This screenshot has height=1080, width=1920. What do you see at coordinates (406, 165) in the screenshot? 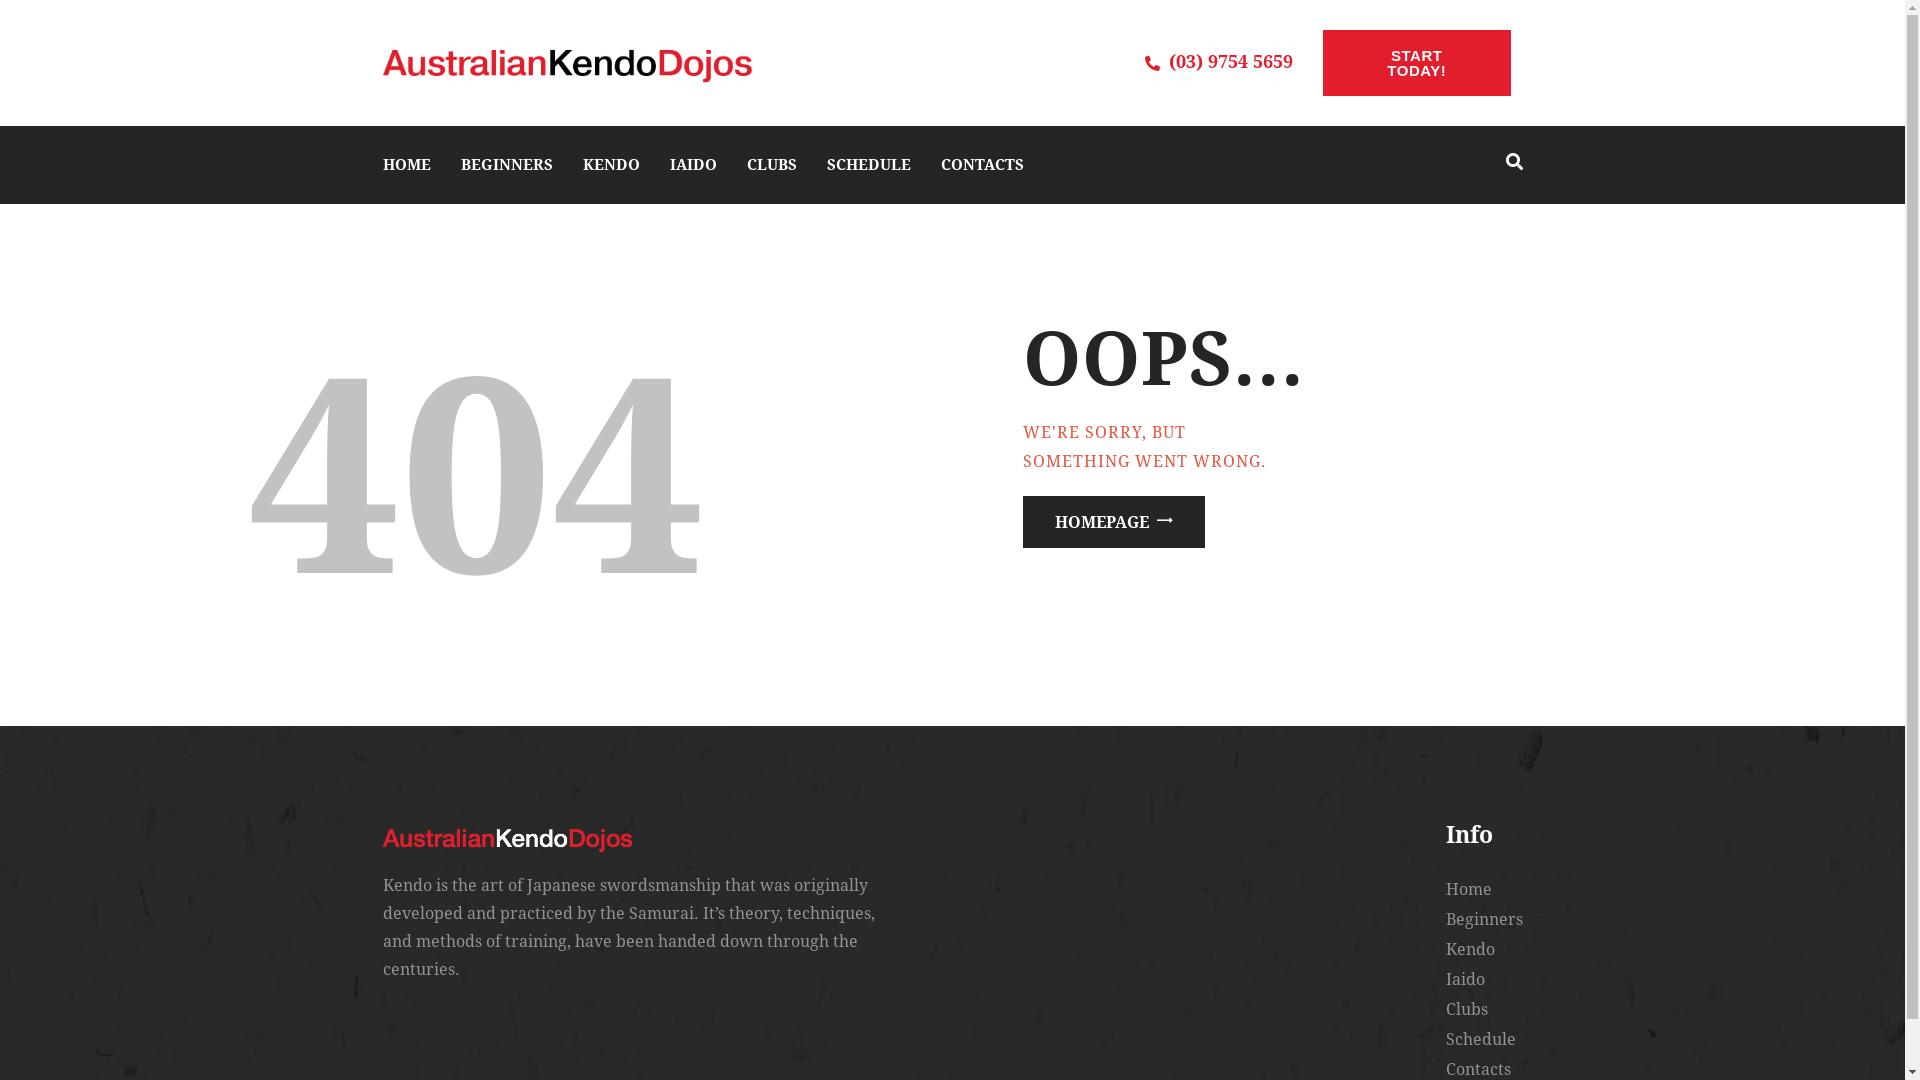
I see `HOME` at bounding box center [406, 165].